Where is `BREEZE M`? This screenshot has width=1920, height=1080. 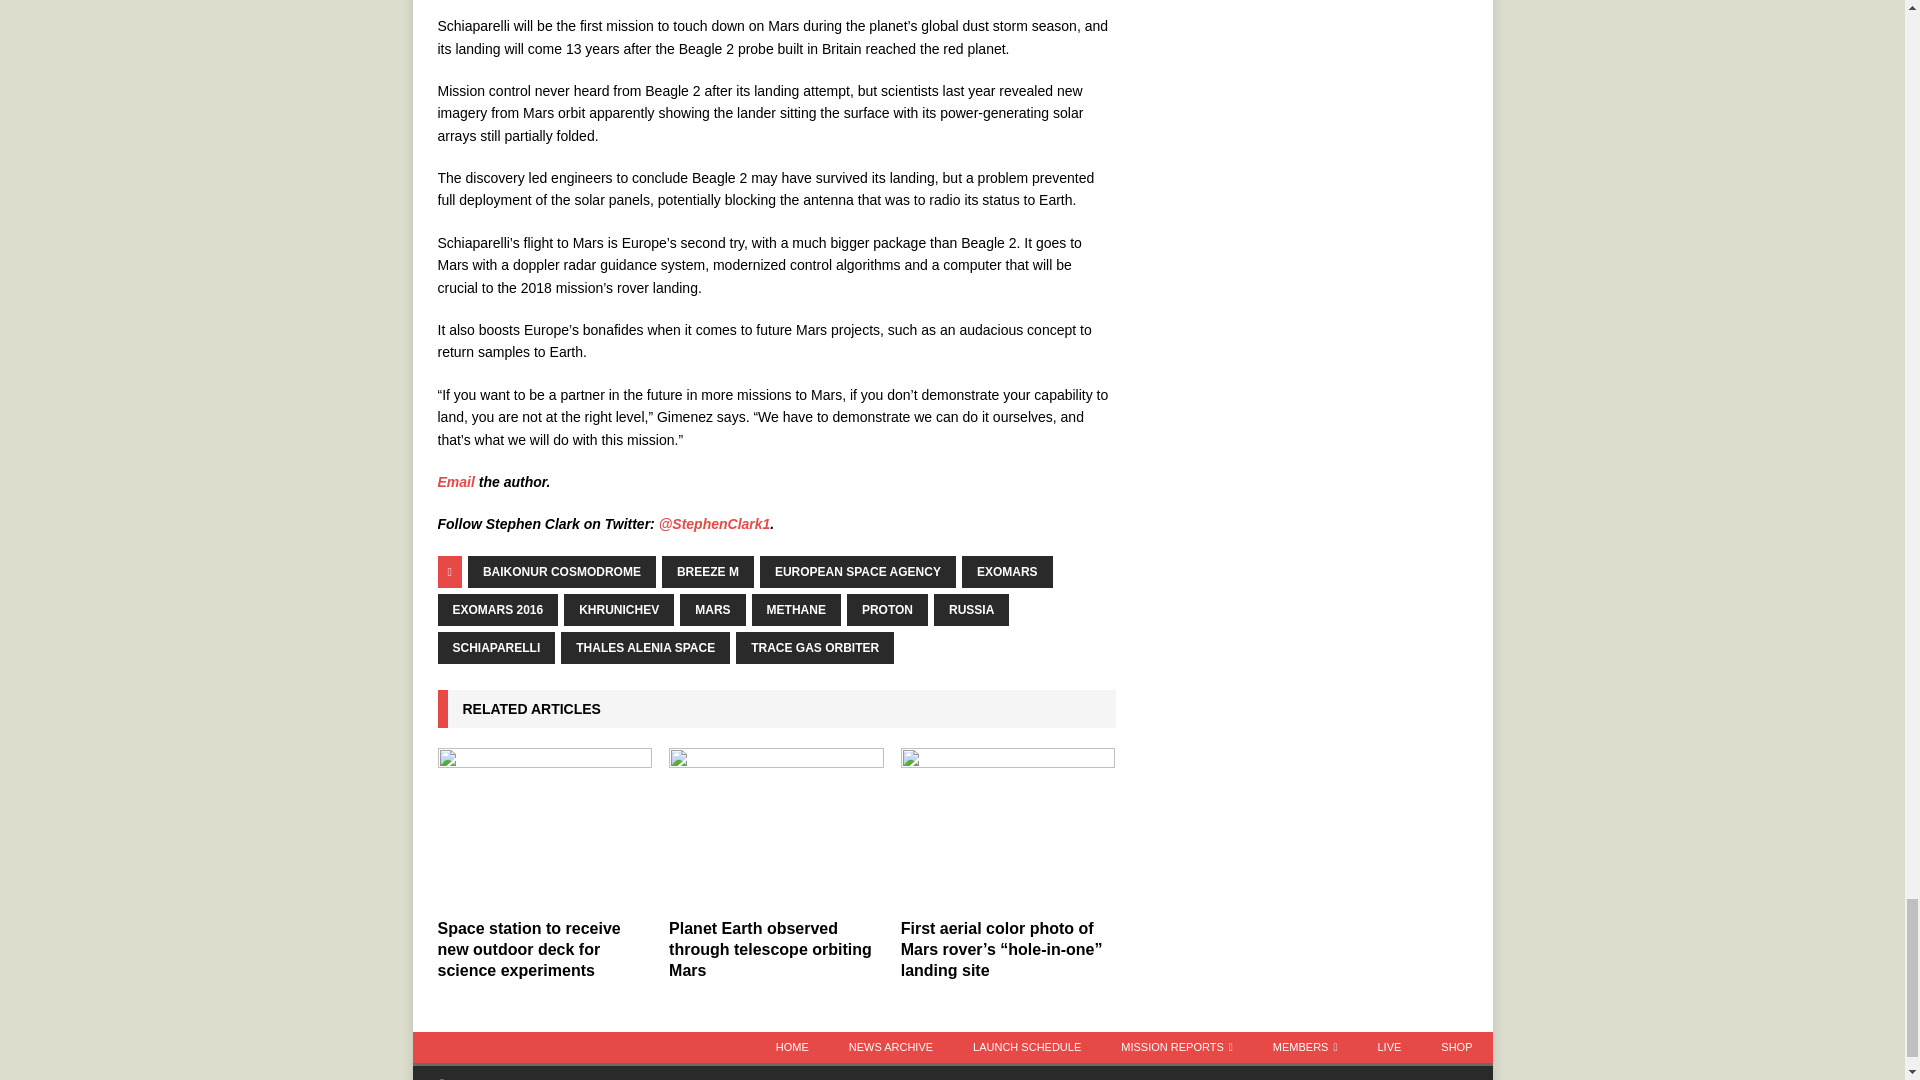 BREEZE M is located at coordinates (708, 572).